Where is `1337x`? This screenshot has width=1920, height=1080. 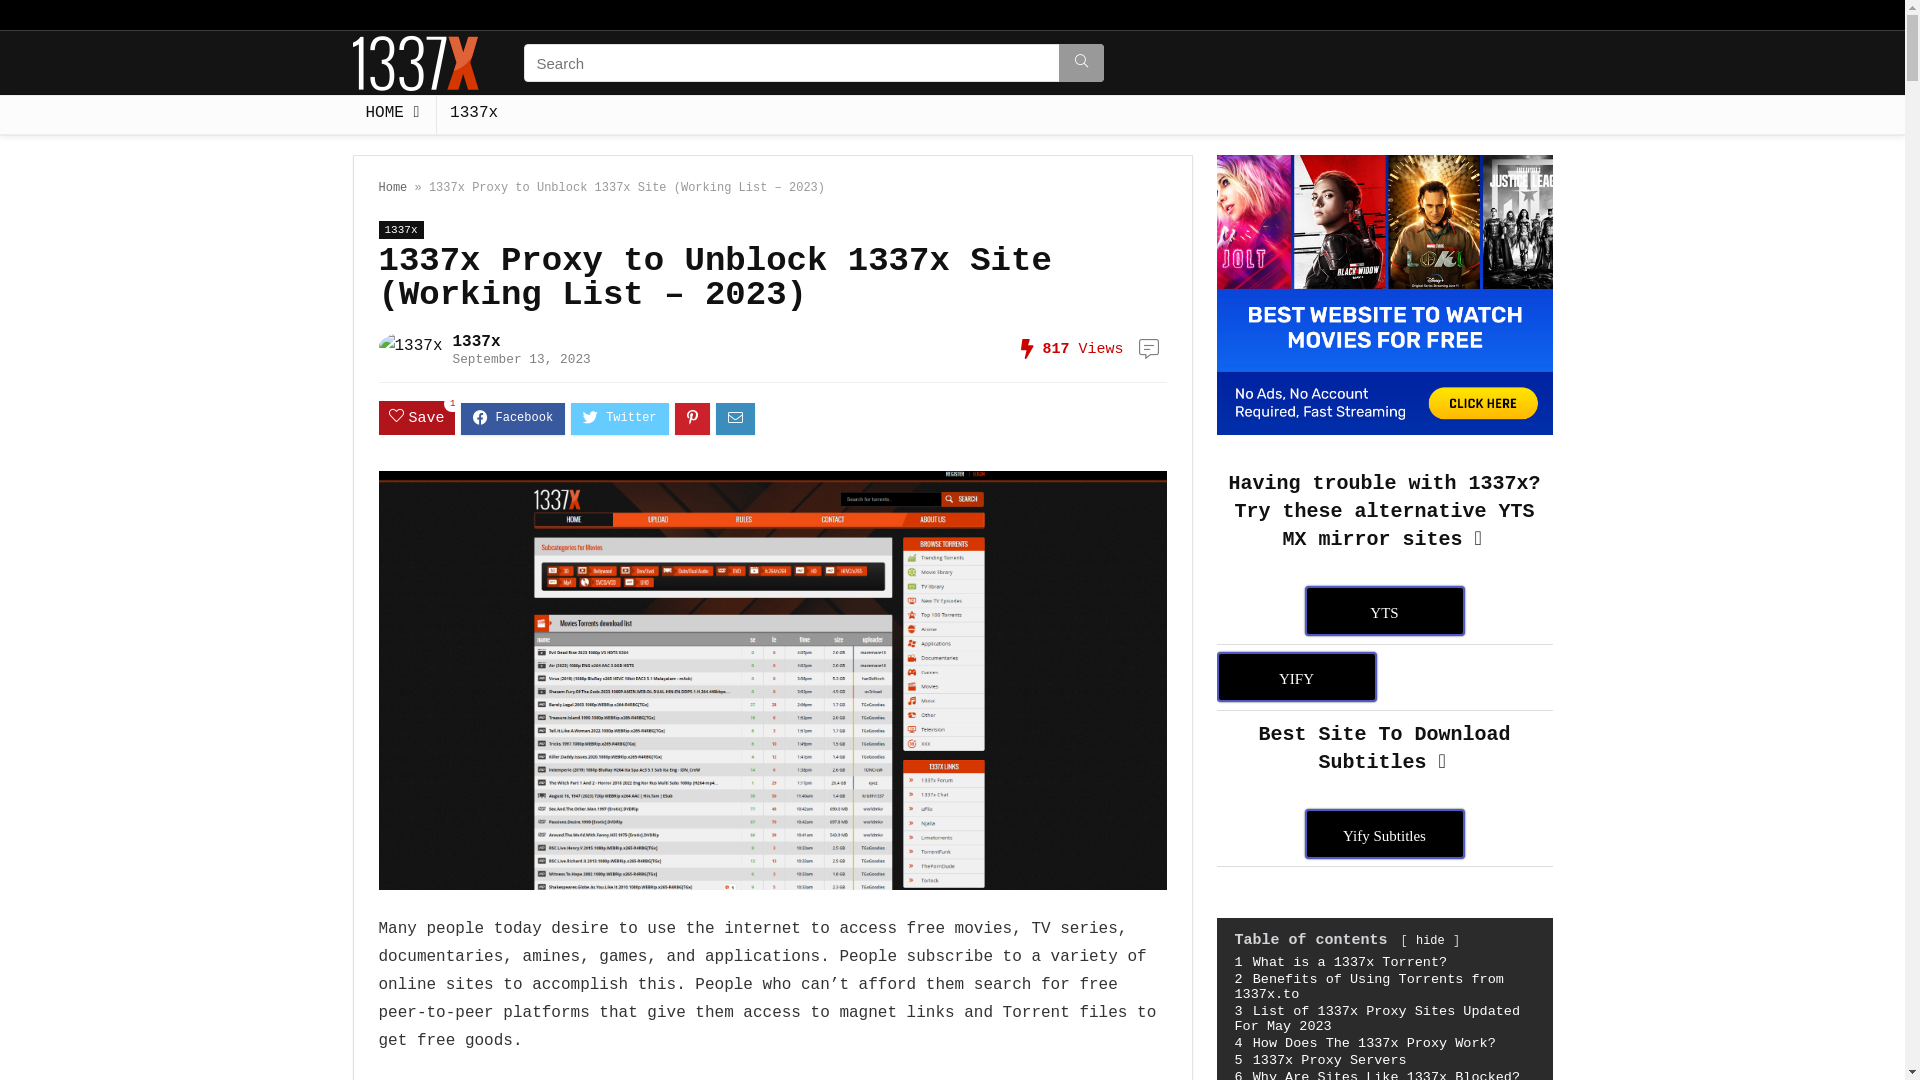
1337x is located at coordinates (400, 230).